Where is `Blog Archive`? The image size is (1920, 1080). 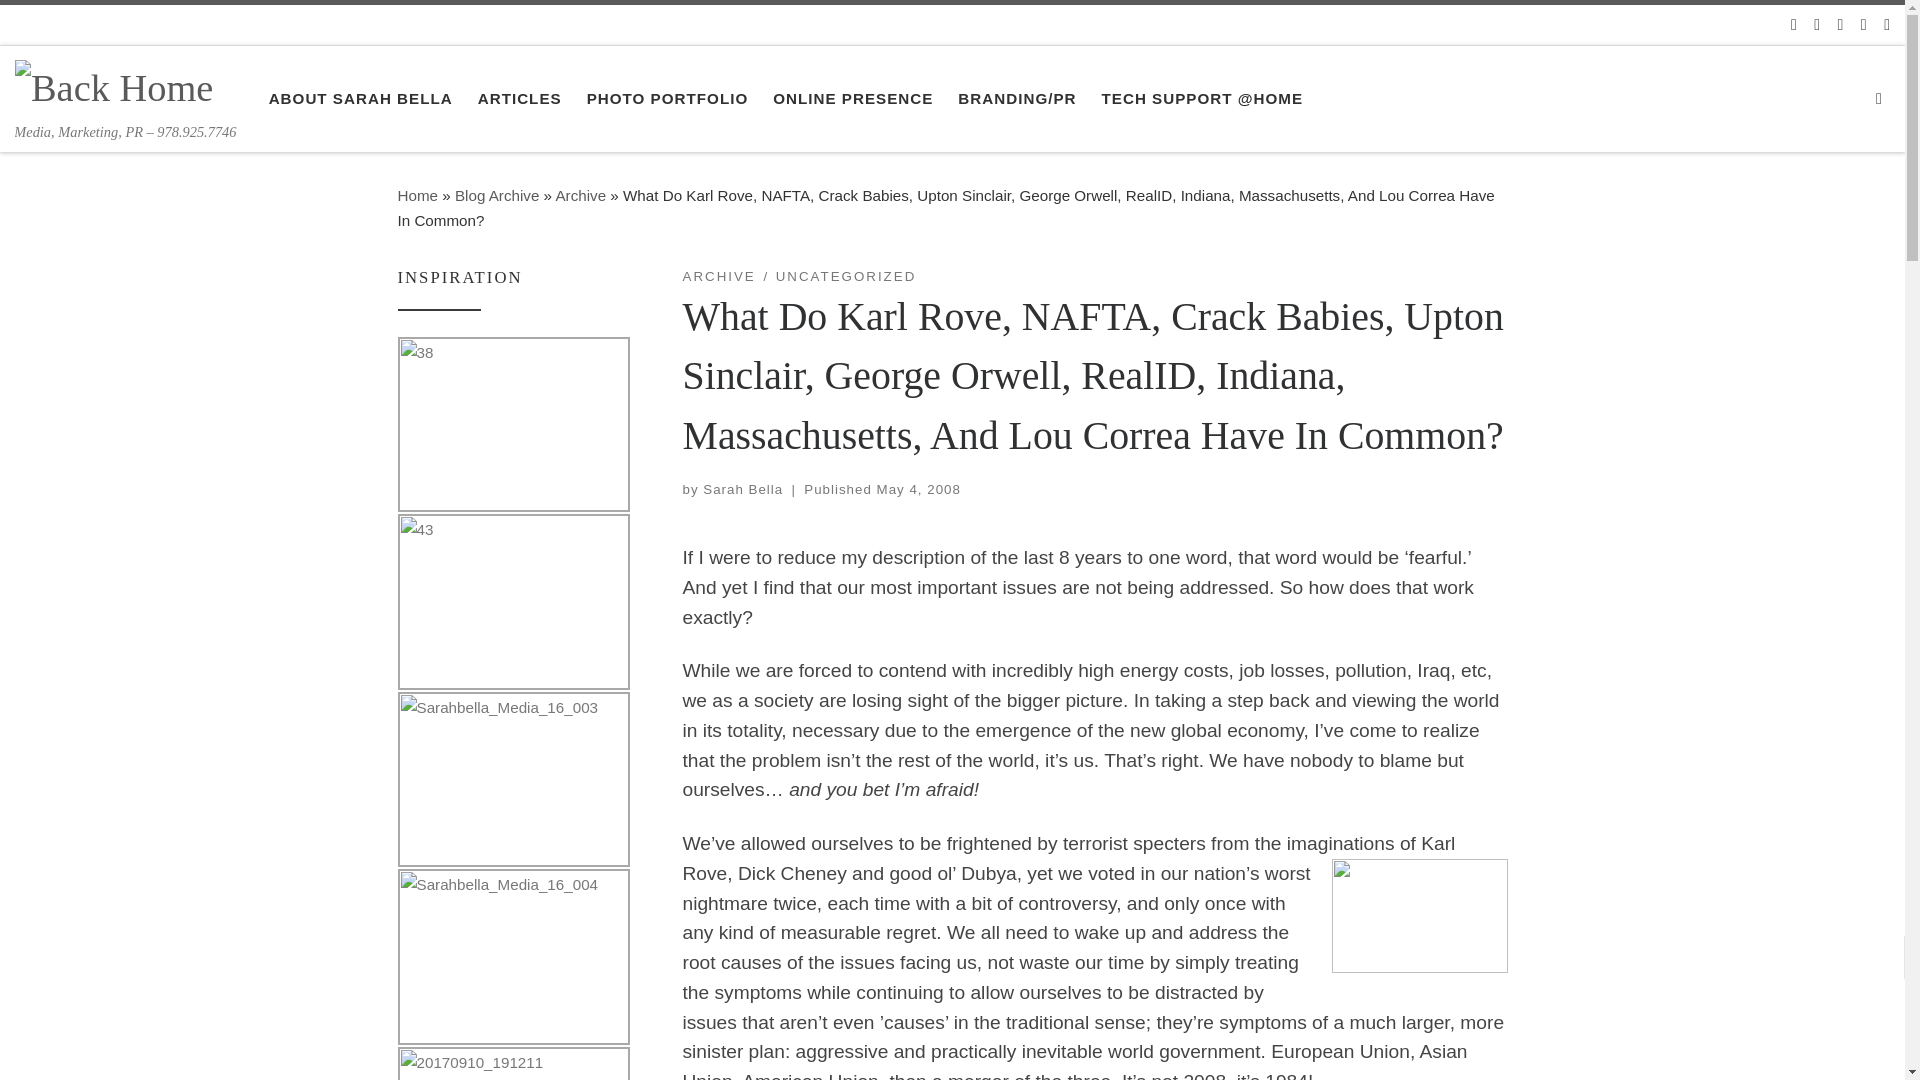 Blog Archive is located at coordinates (497, 195).